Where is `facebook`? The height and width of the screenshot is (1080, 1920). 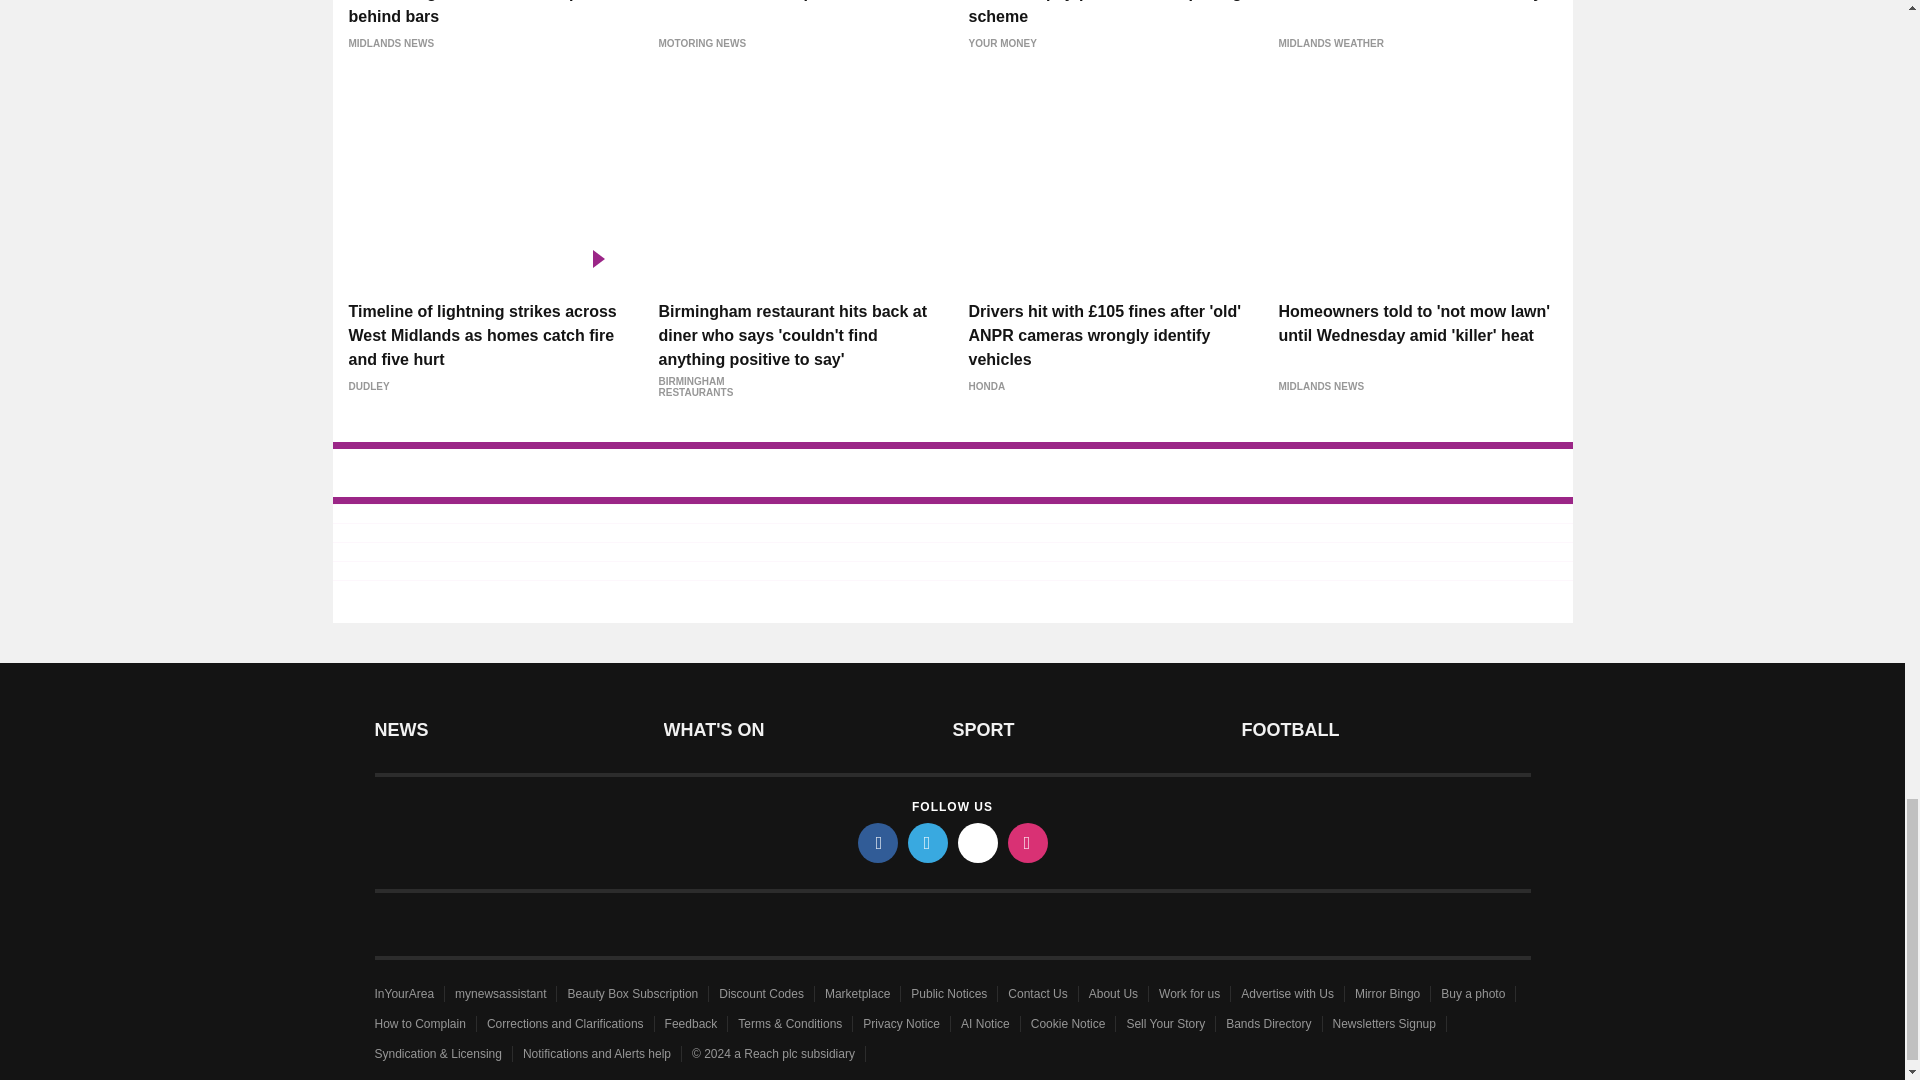 facebook is located at coordinates (878, 842).